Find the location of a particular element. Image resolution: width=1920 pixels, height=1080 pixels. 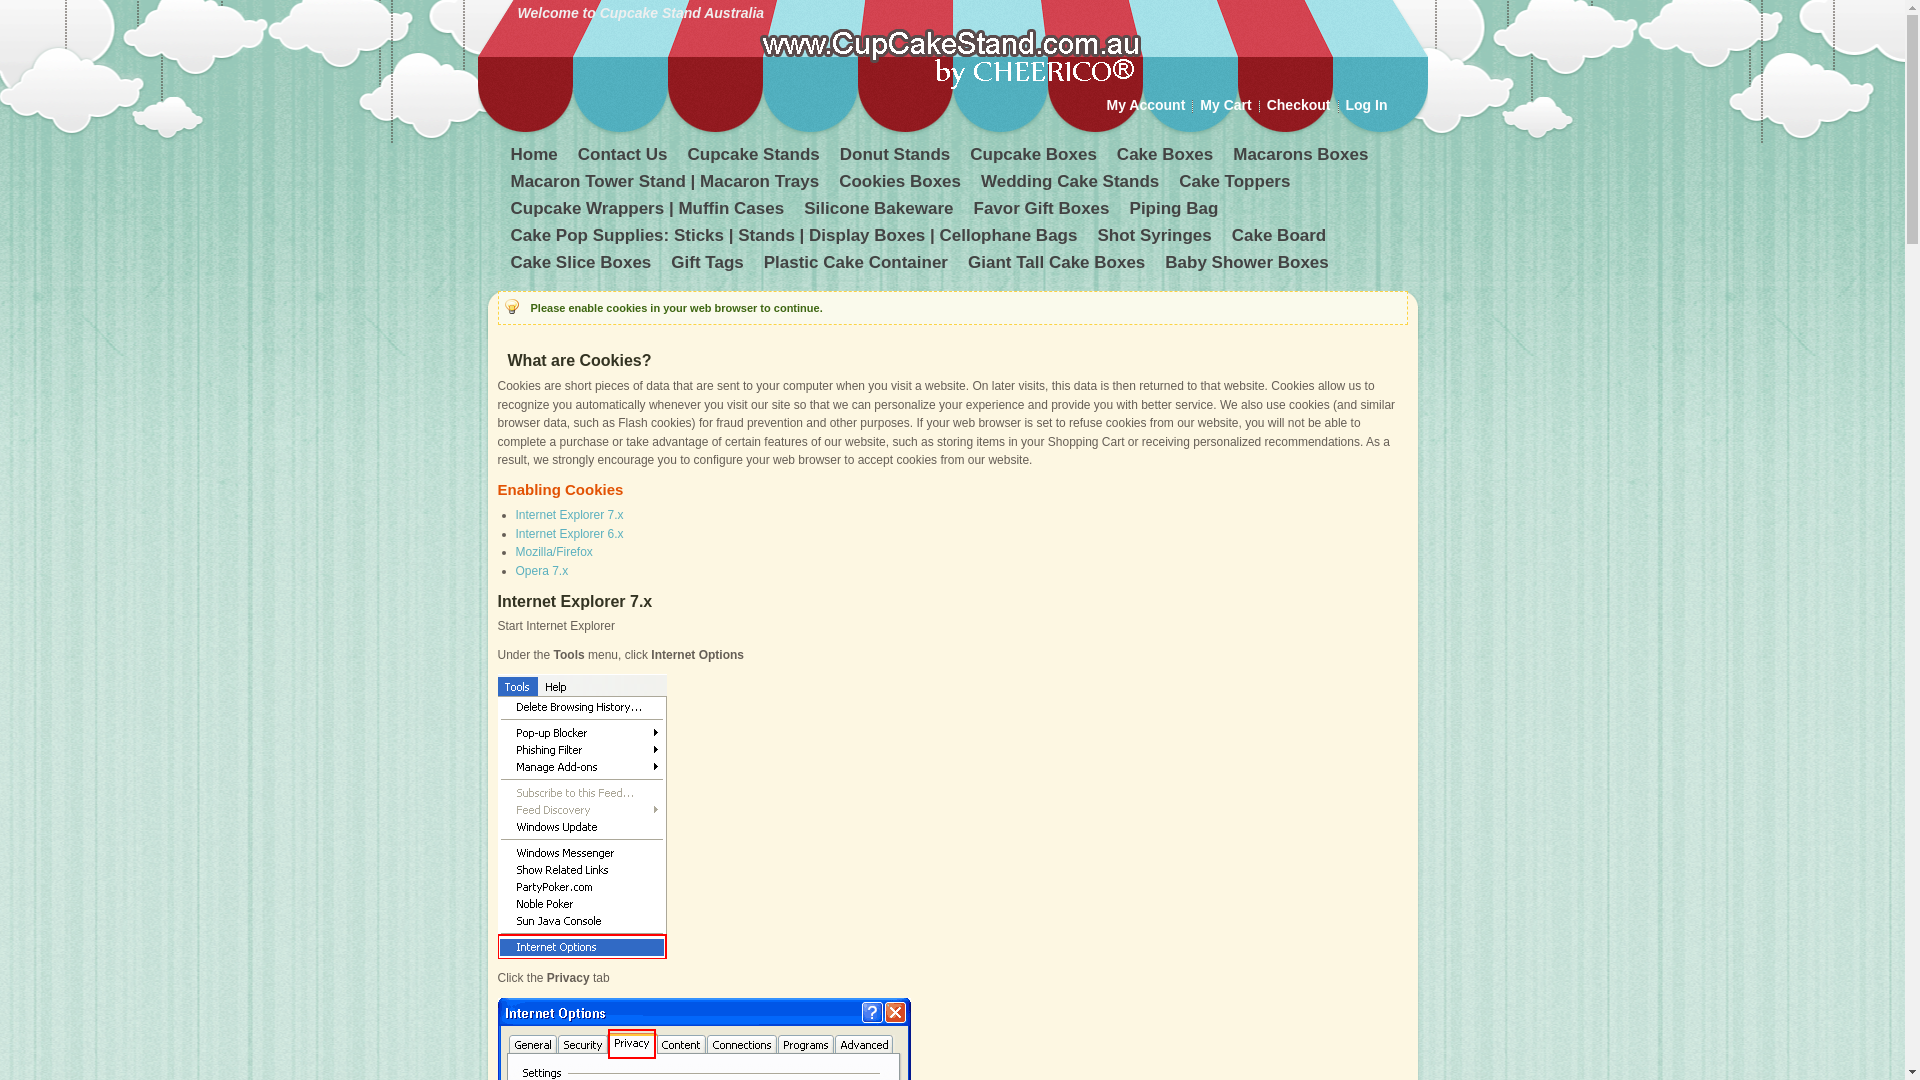

Cake Board is located at coordinates (1281, 238).